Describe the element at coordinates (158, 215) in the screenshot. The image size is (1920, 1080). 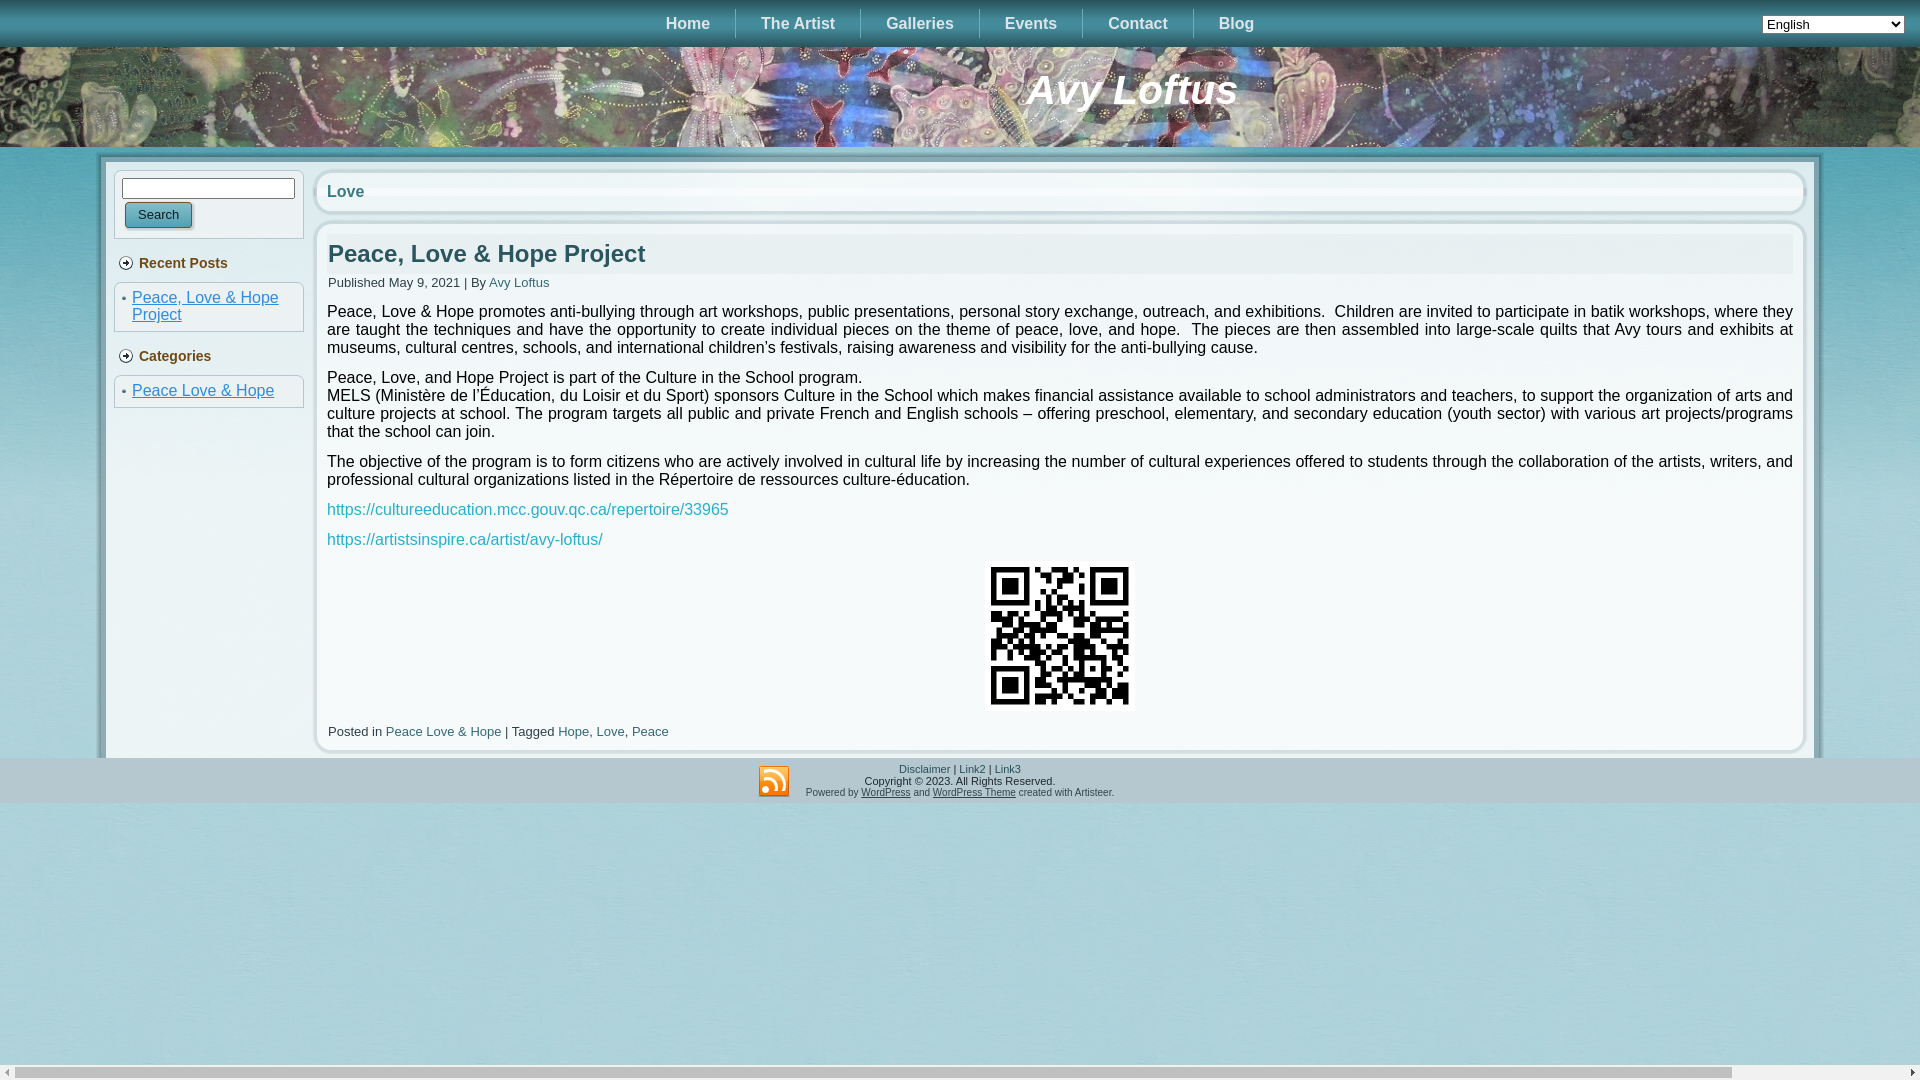
I see `Search` at that location.